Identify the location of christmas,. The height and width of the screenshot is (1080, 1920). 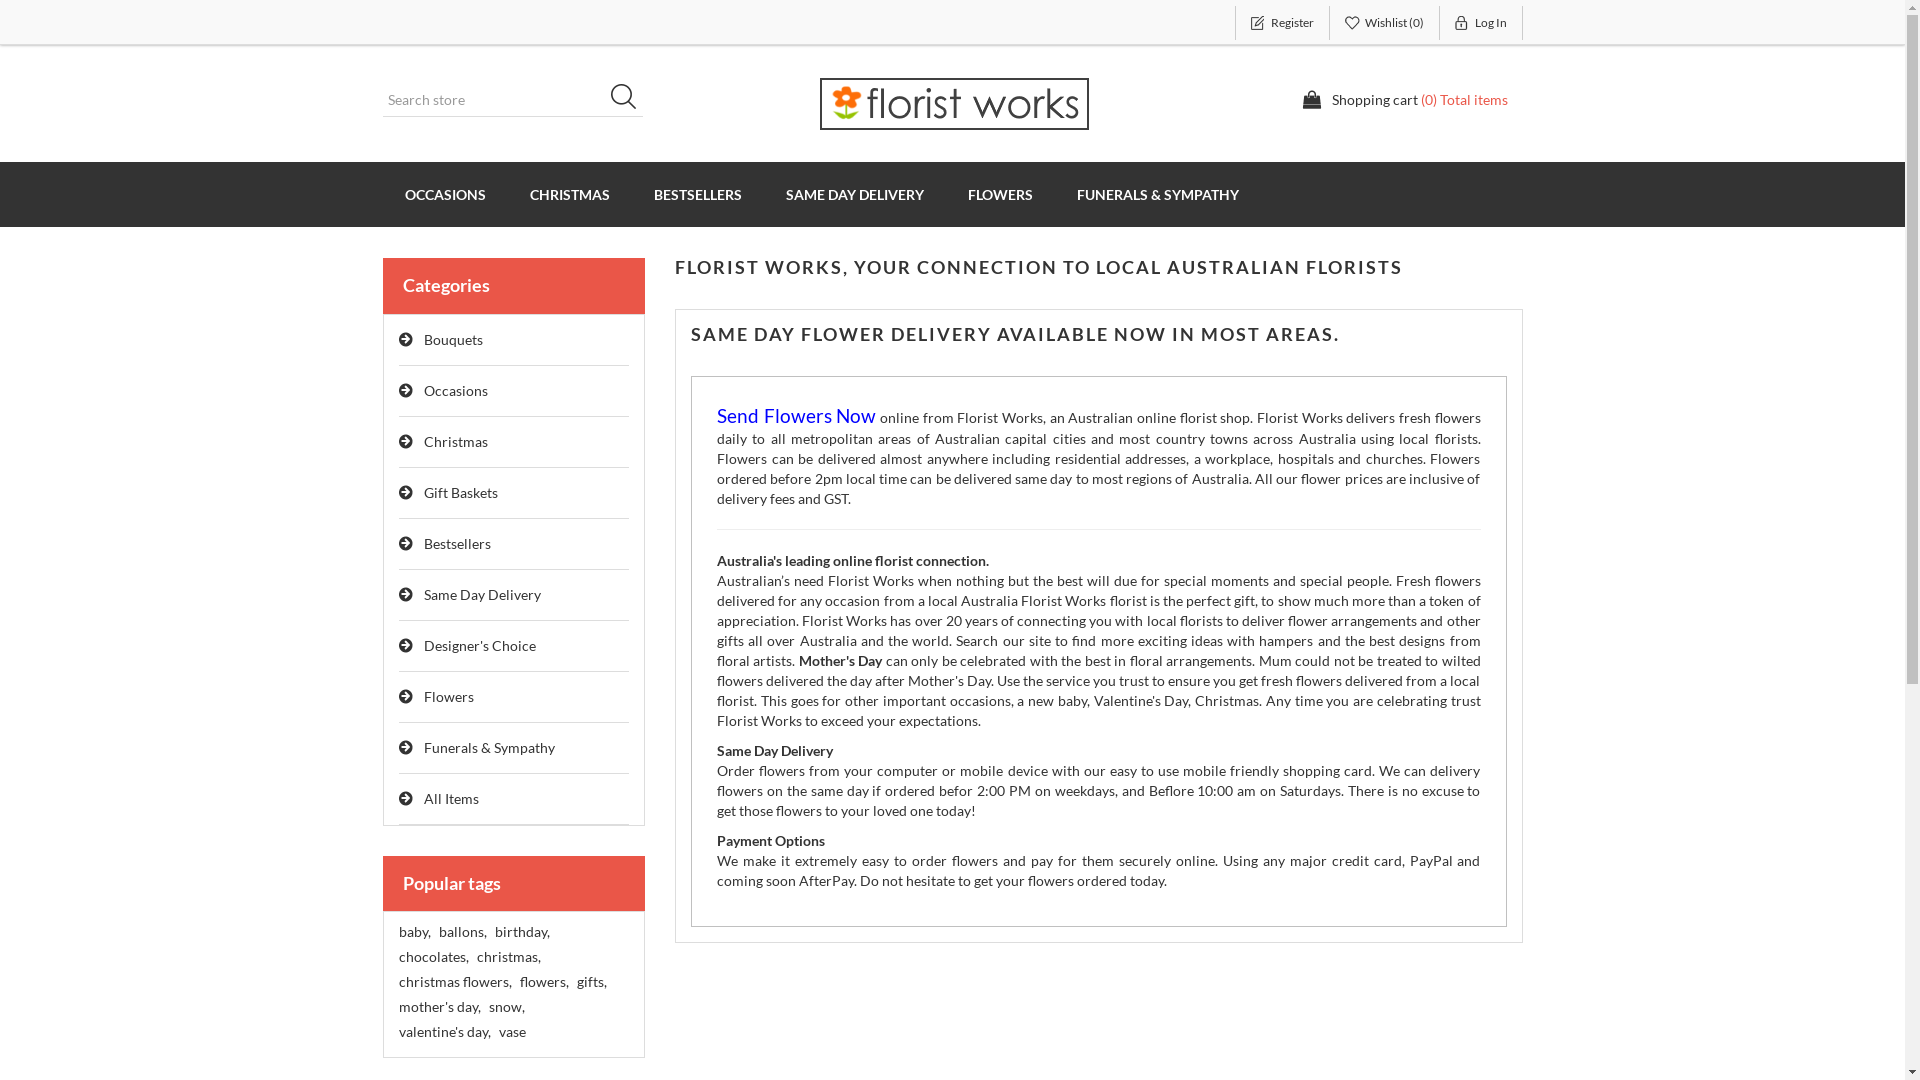
(508, 957).